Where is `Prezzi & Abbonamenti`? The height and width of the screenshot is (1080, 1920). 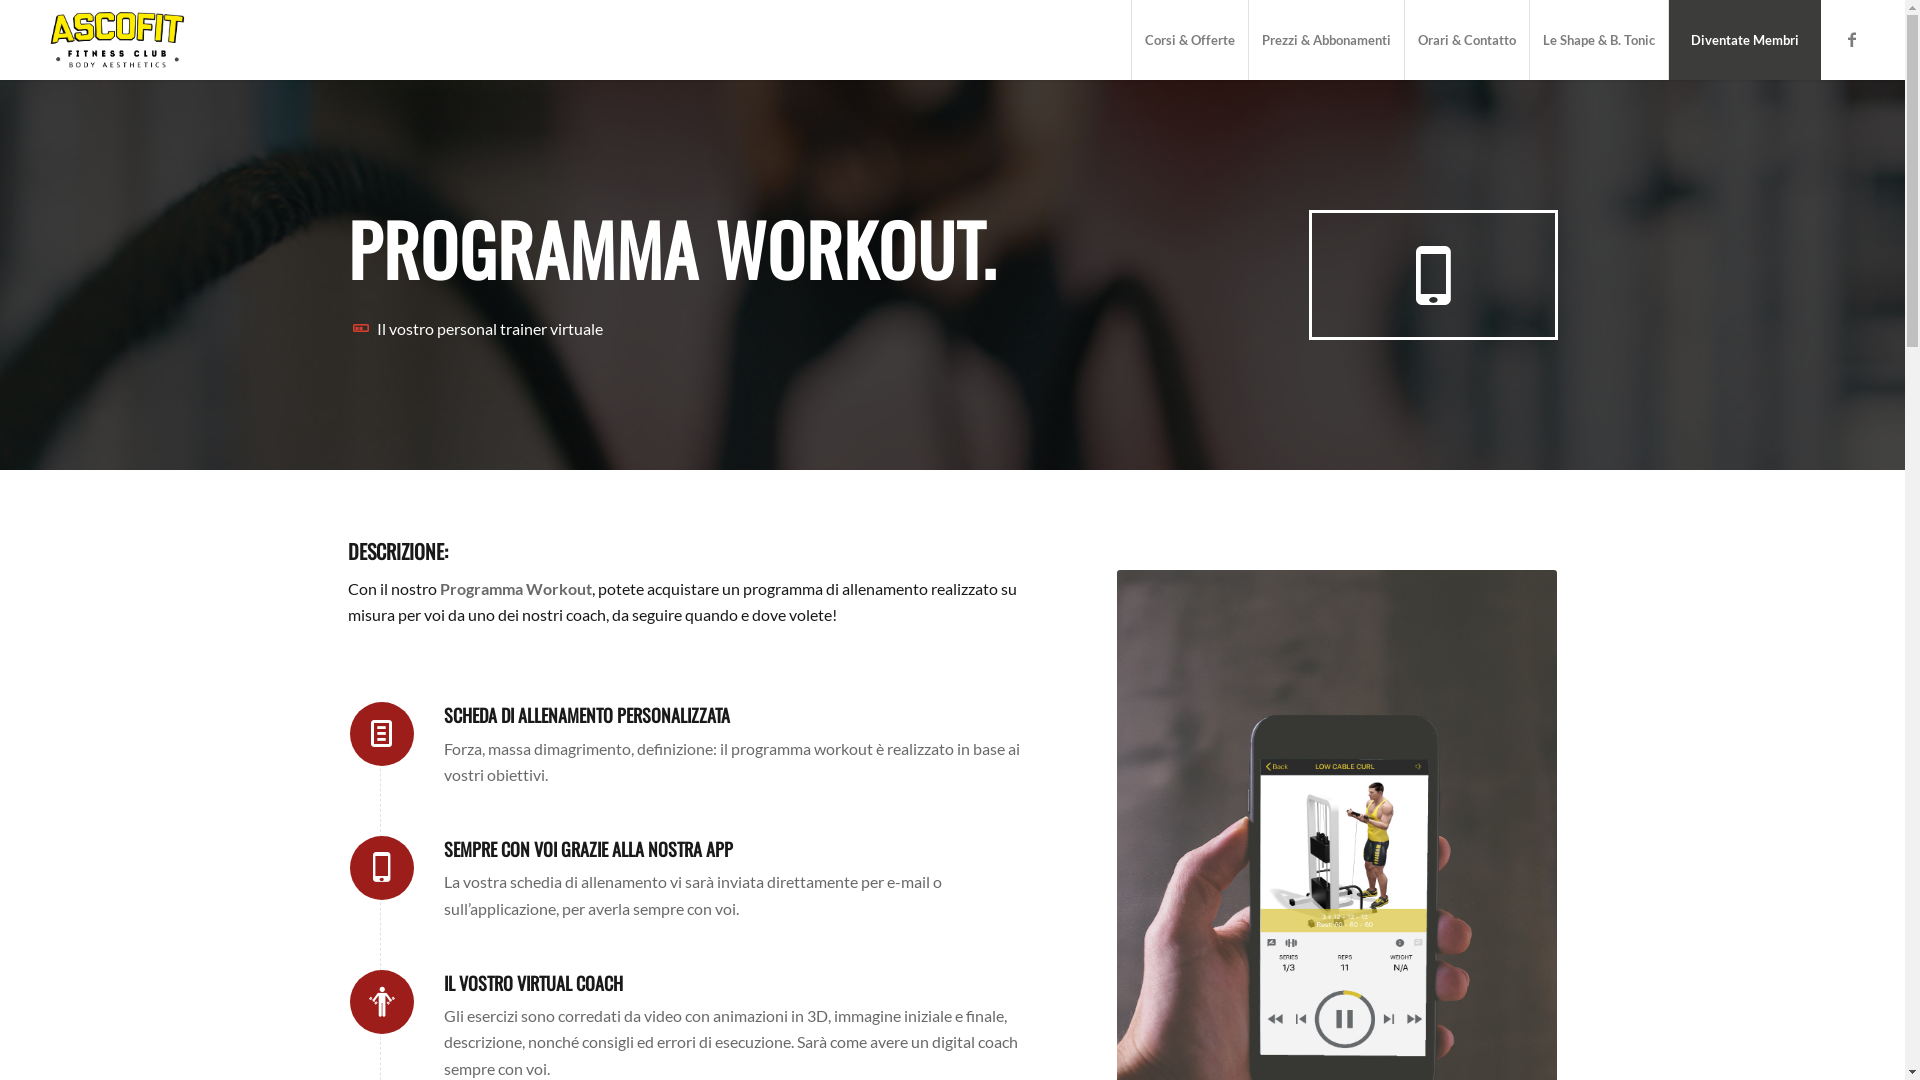
Prezzi & Abbonamenti is located at coordinates (1326, 40).